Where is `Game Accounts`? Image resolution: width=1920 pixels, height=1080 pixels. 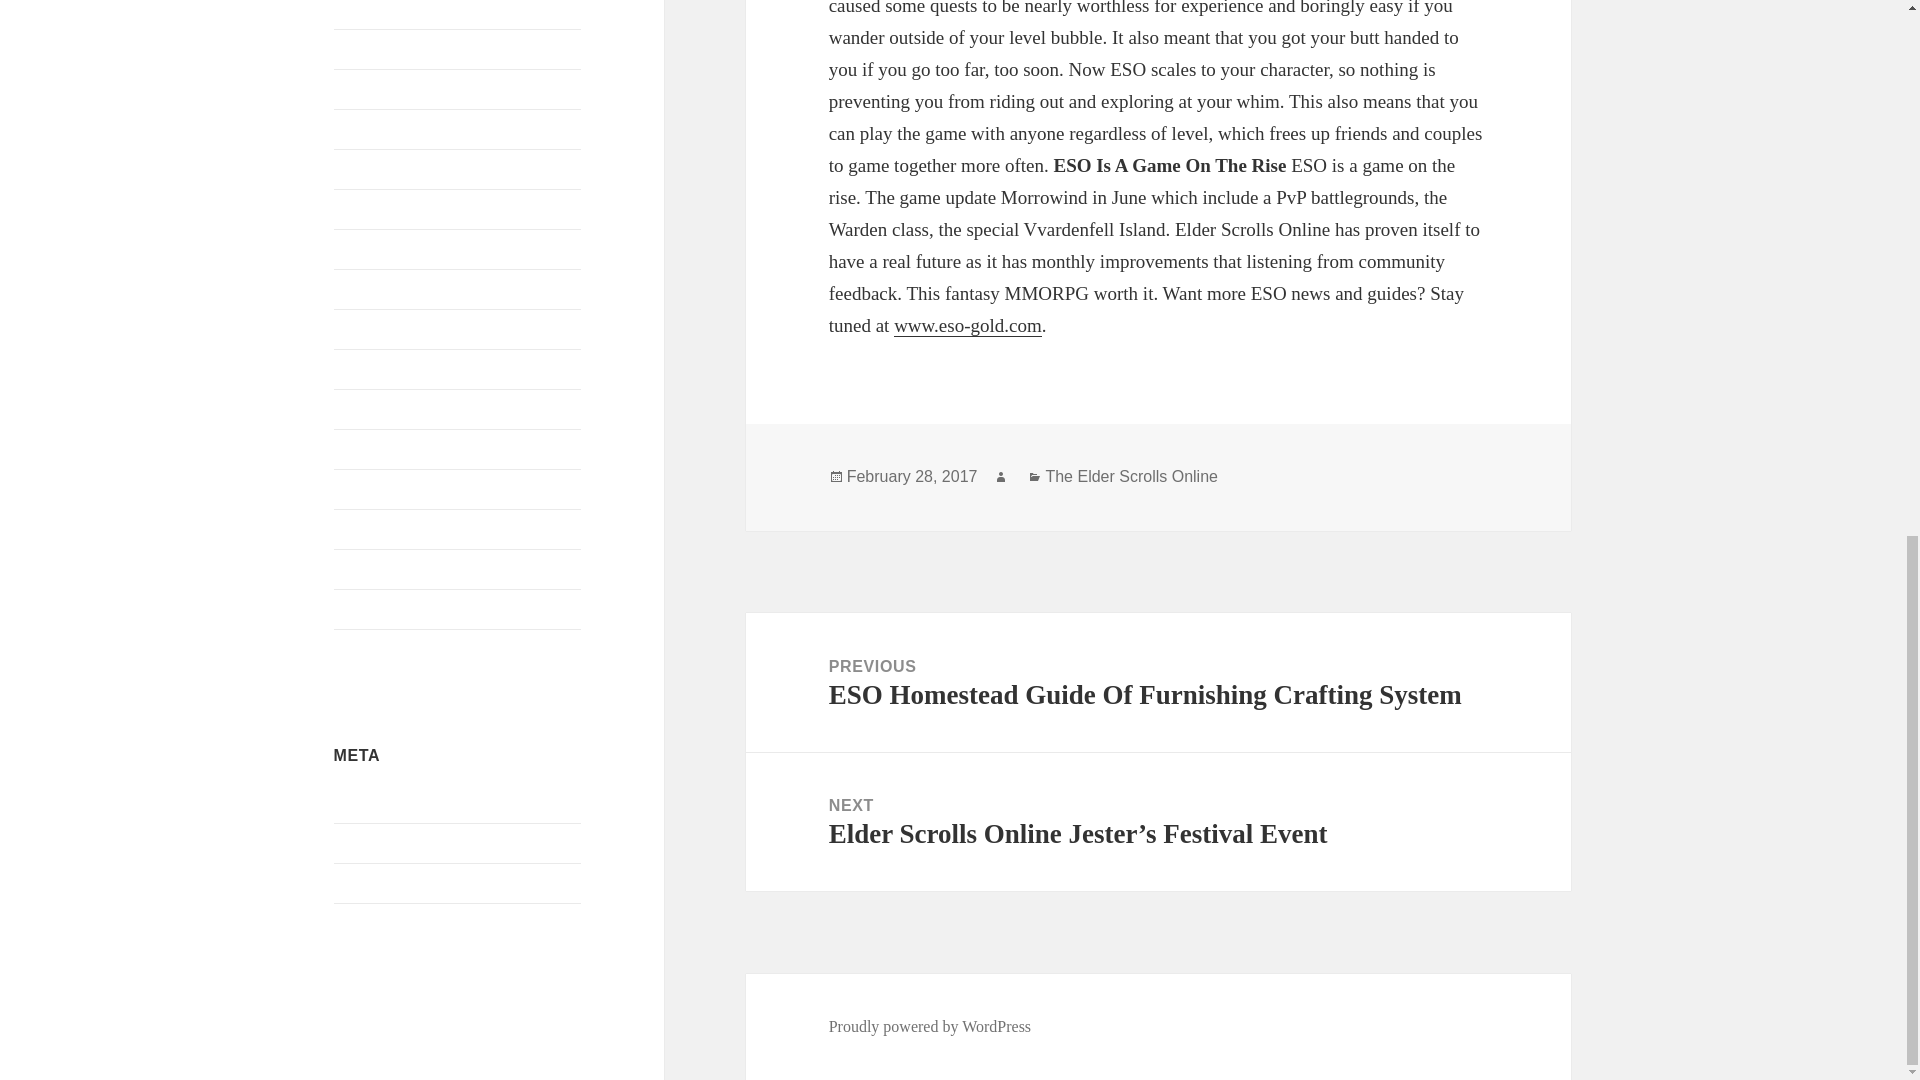 Game Accounts is located at coordinates (384, 168).